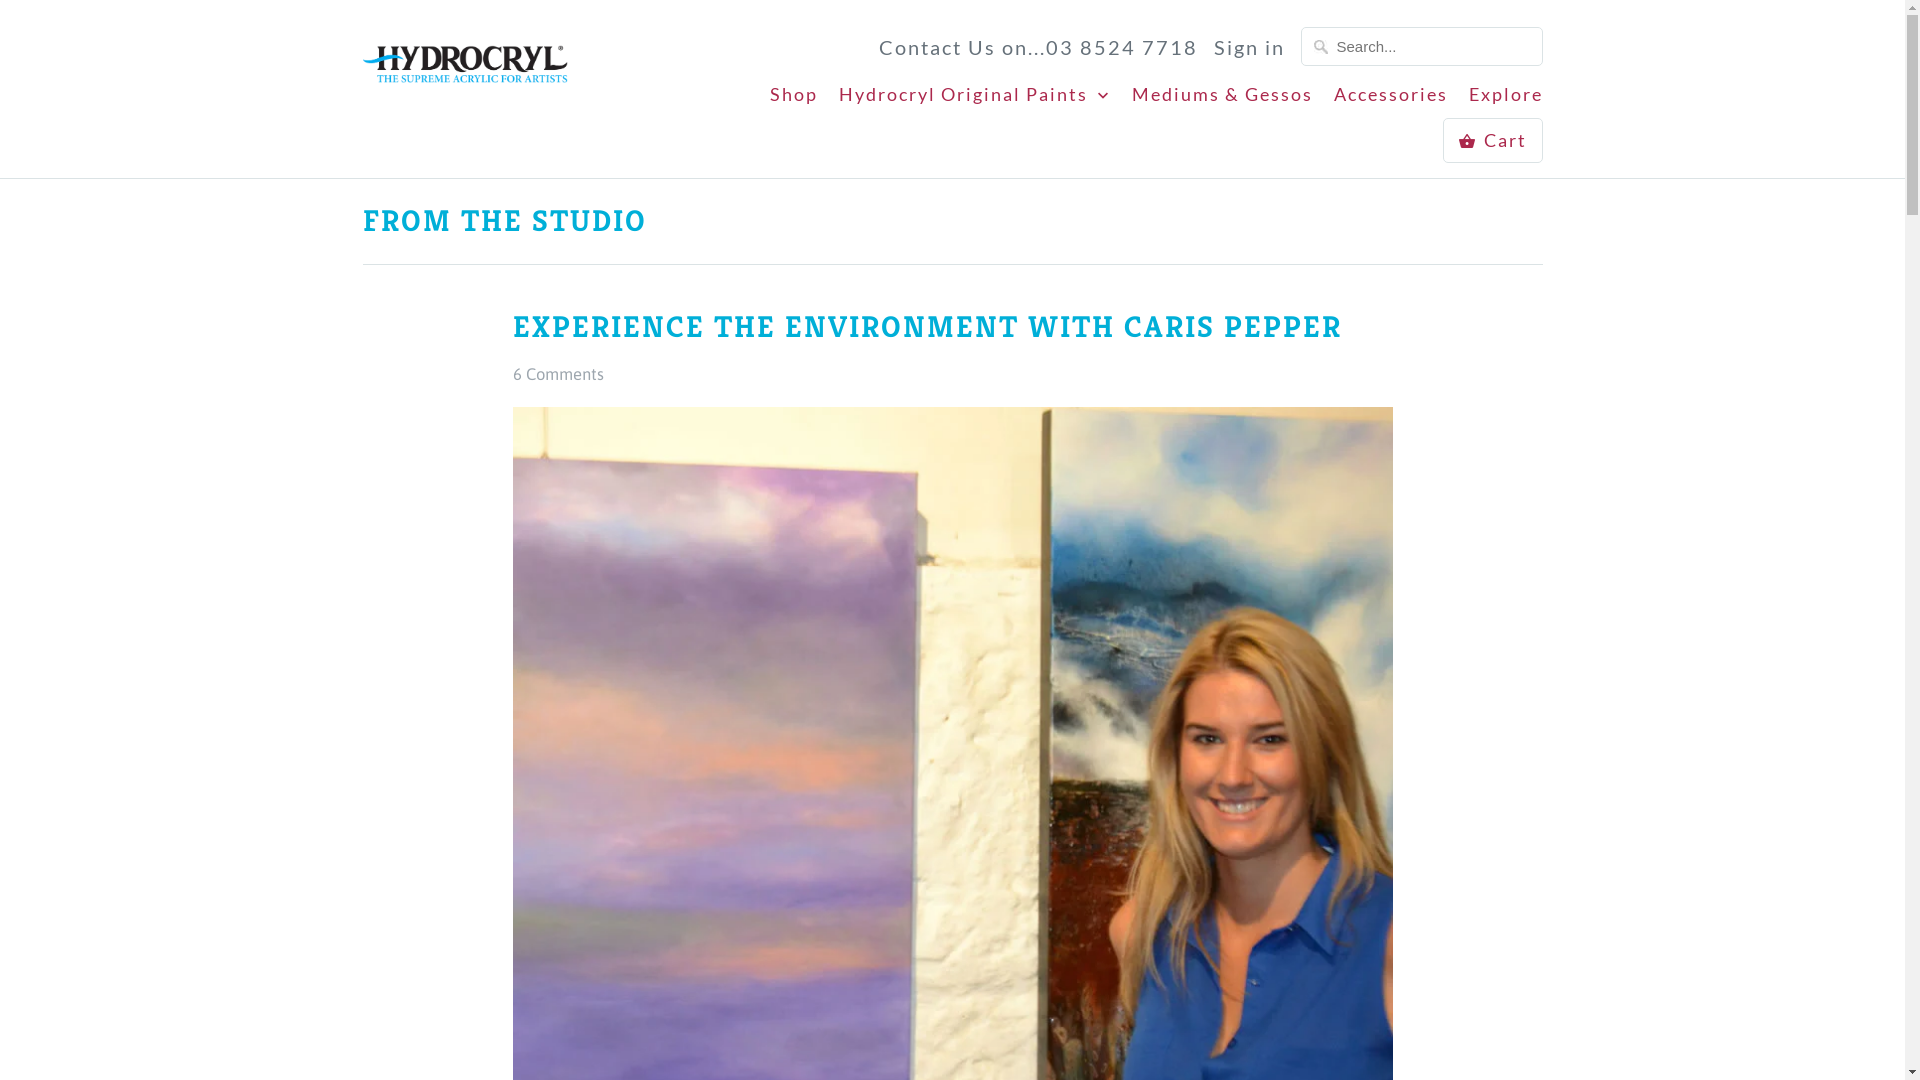 Image resolution: width=1920 pixels, height=1080 pixels. I want to click on Hydrocryl Australia Pty Ltd, so click(464, 63).